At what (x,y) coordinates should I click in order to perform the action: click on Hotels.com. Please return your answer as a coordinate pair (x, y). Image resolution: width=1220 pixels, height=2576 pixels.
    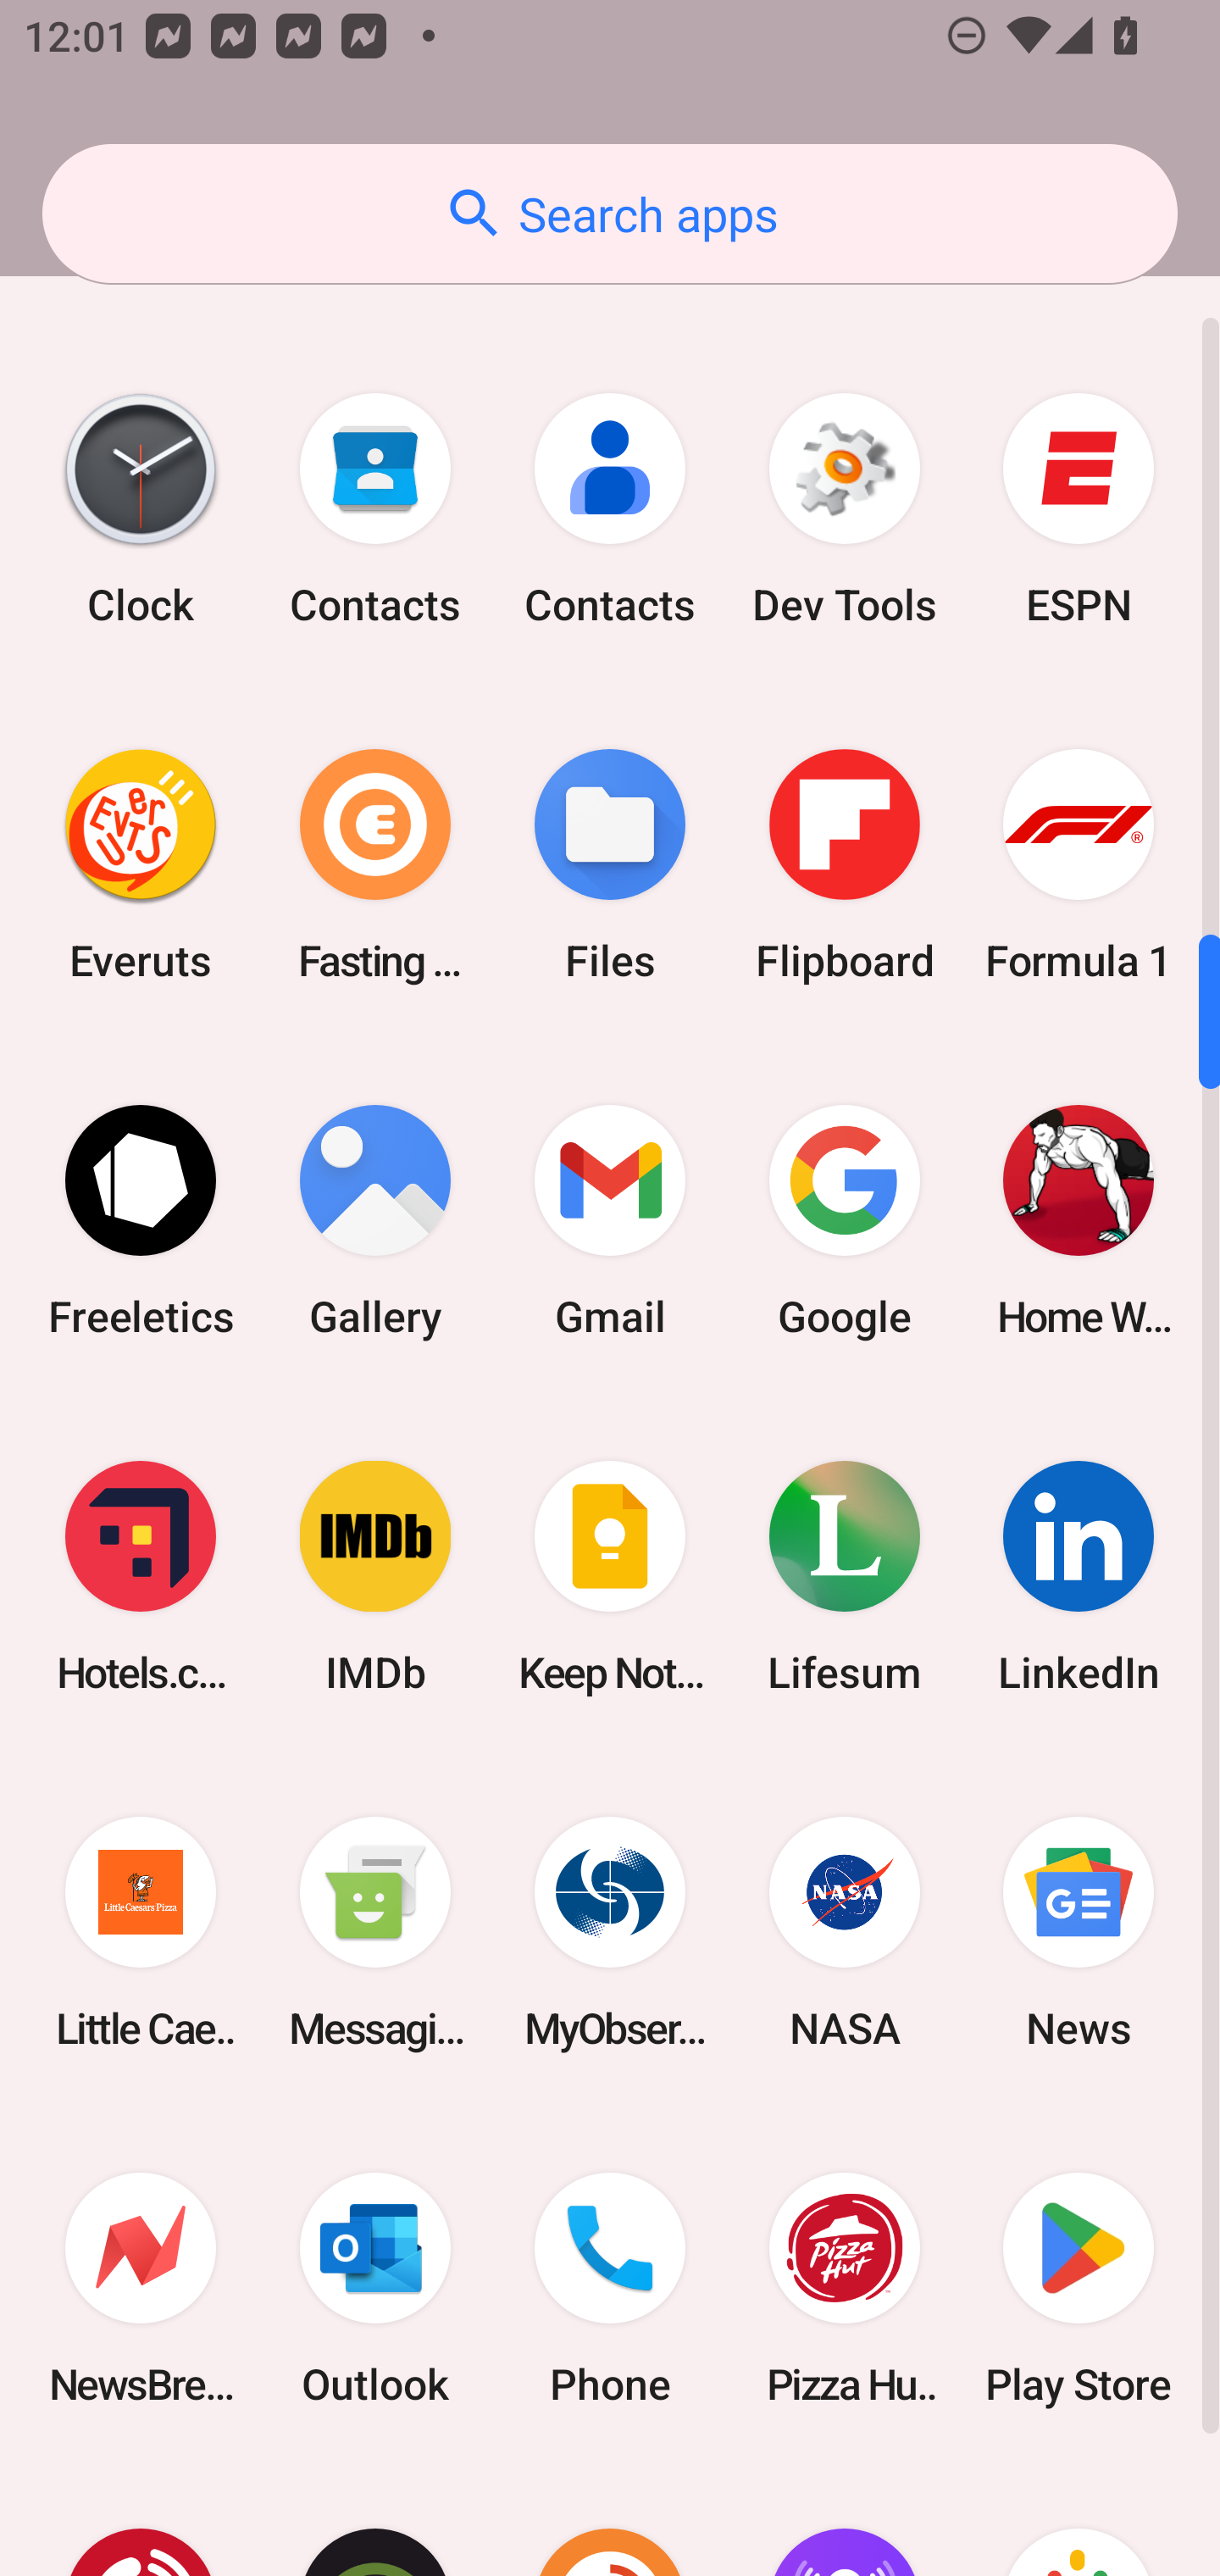
    Looking at the image, I should click on (141, 1576).